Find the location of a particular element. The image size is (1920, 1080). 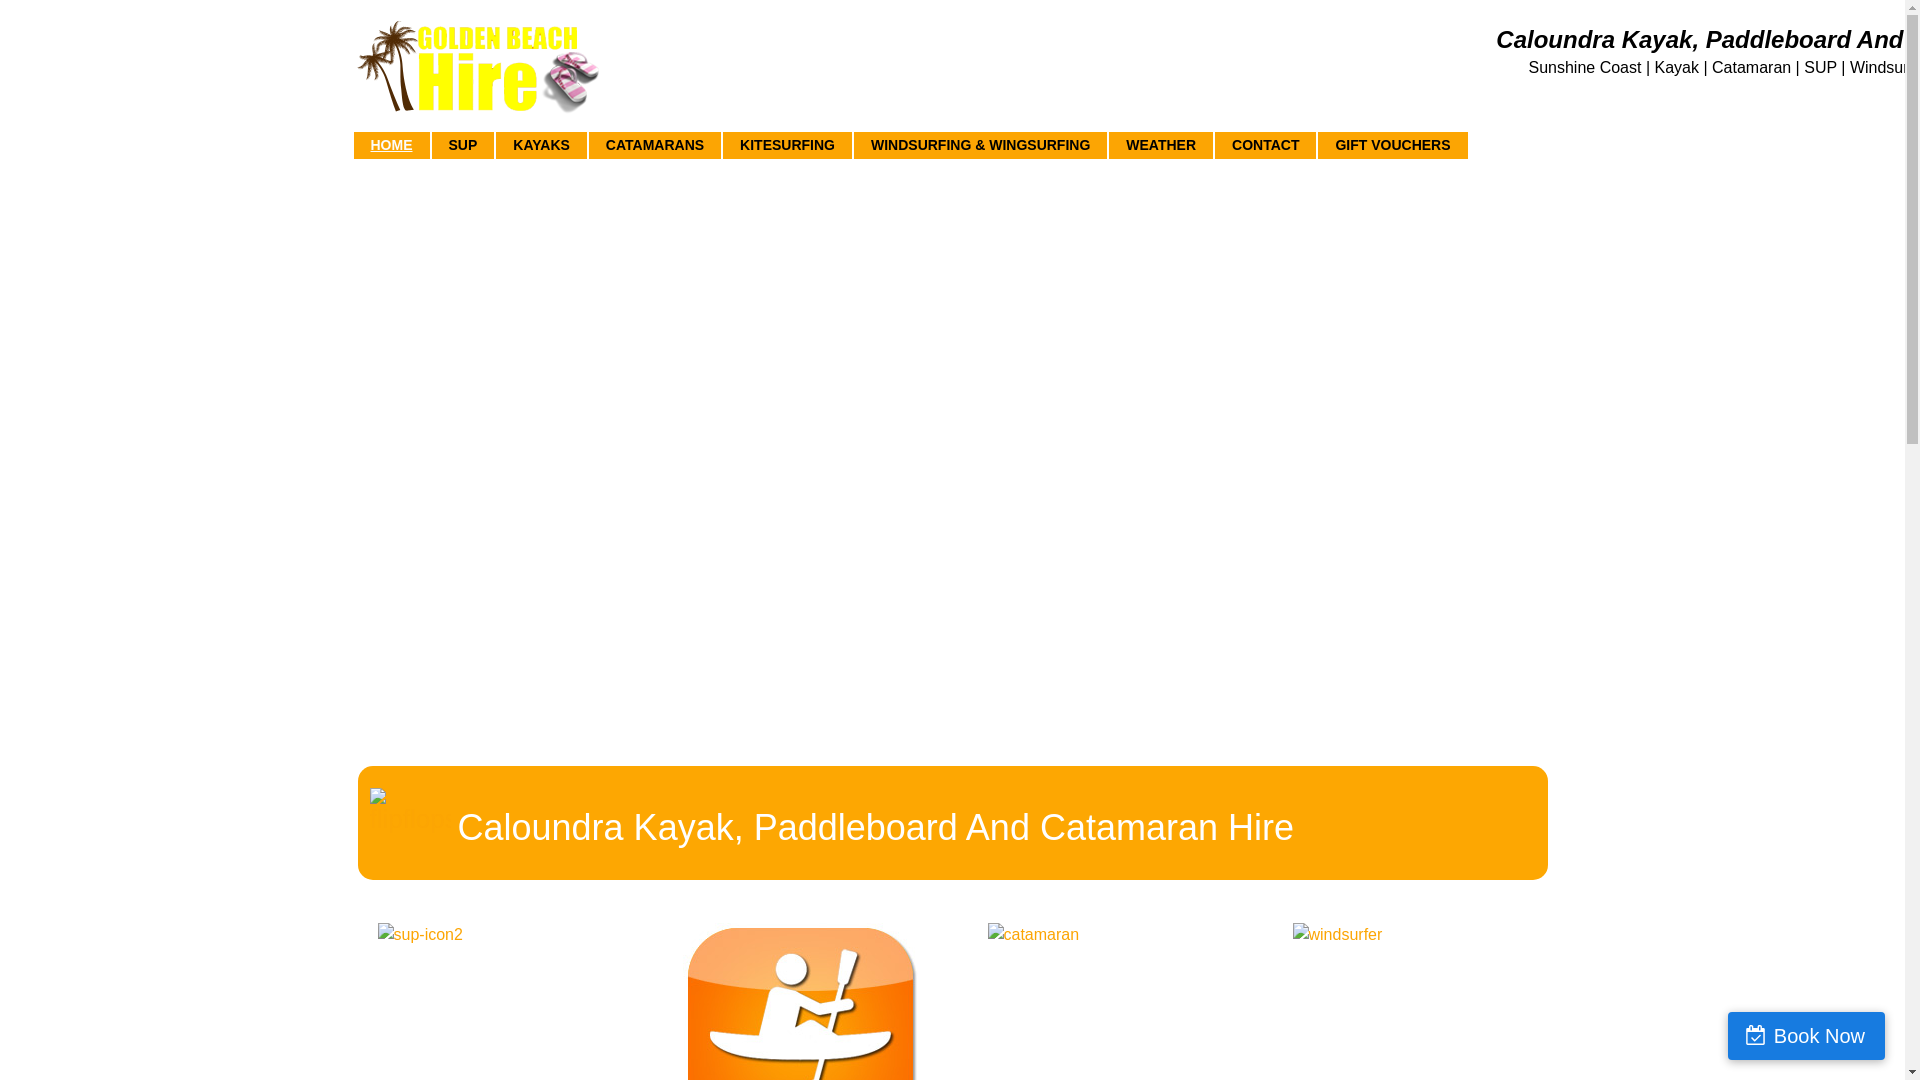

CATAMARANS is located at coordinates (655, 146).